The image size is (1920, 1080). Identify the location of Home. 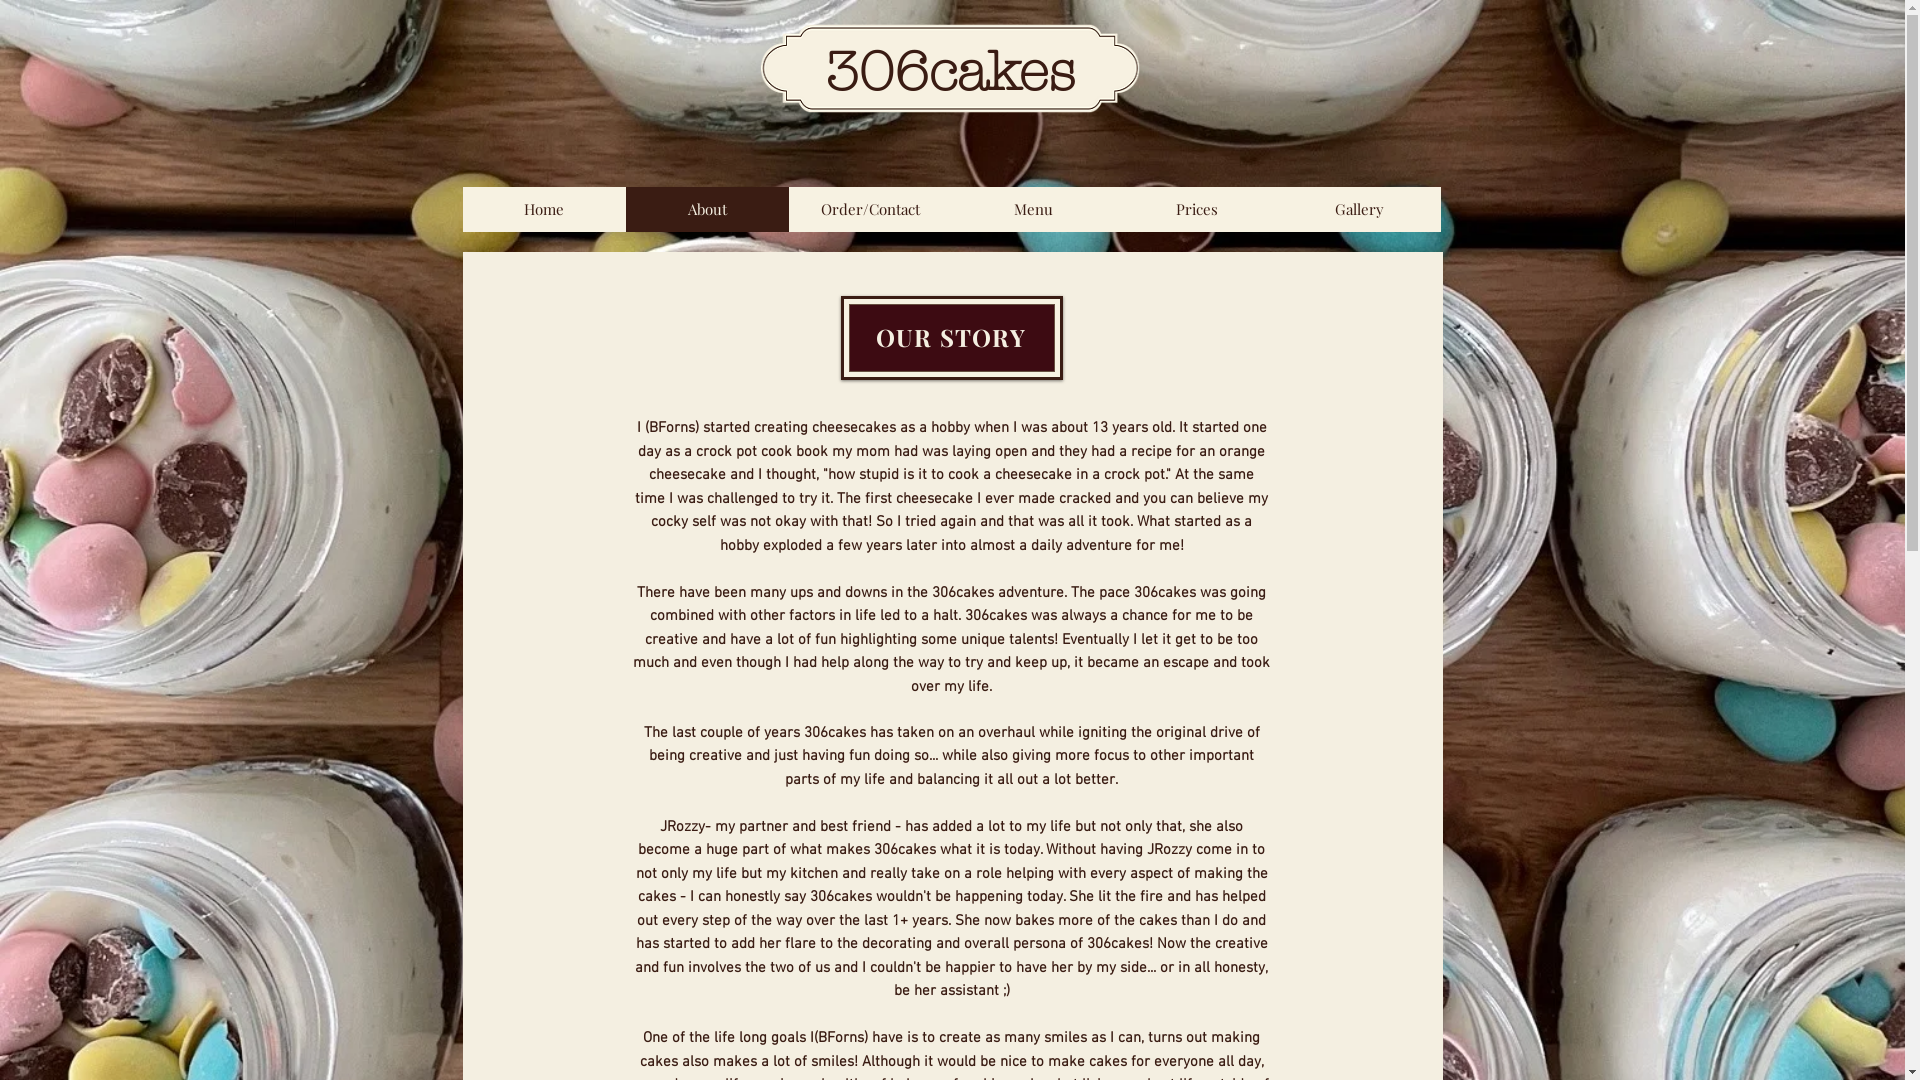
(544, 209).